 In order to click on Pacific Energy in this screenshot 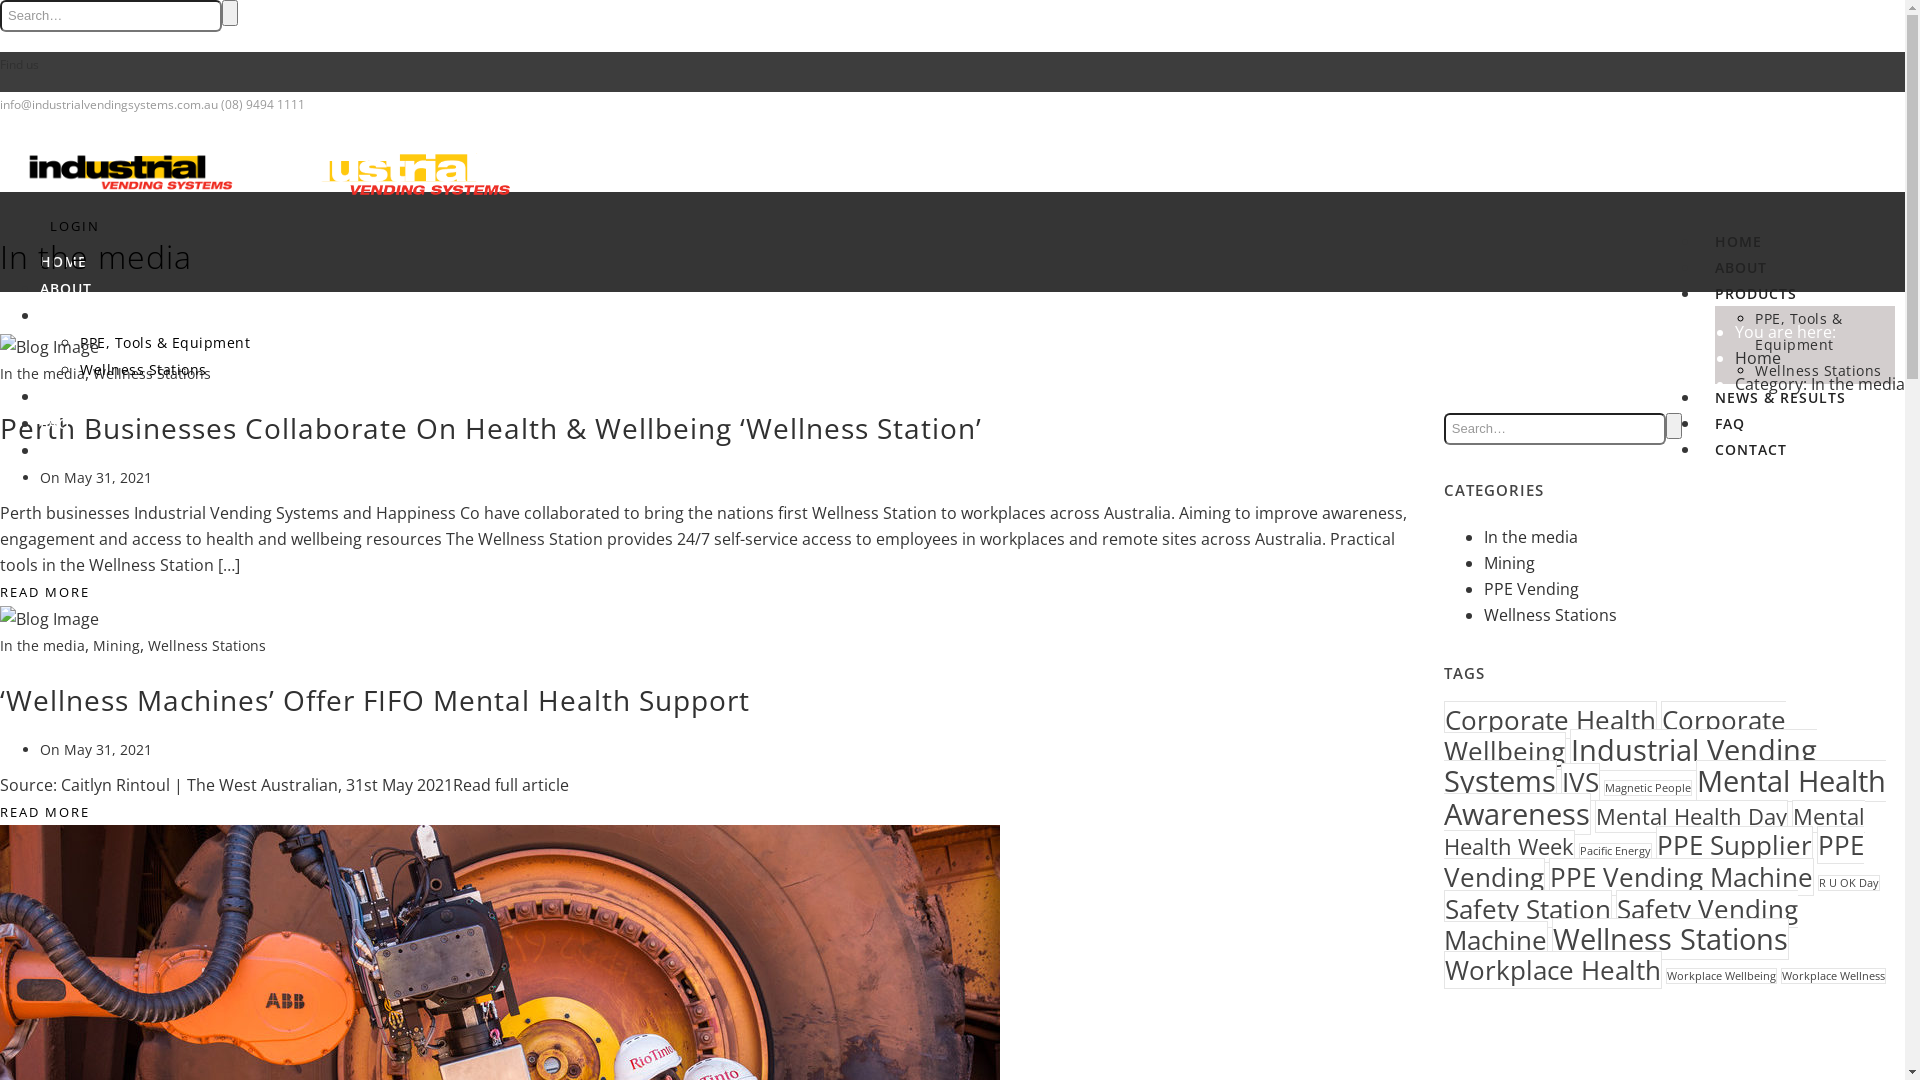, I will do `click(1616, 851)`.